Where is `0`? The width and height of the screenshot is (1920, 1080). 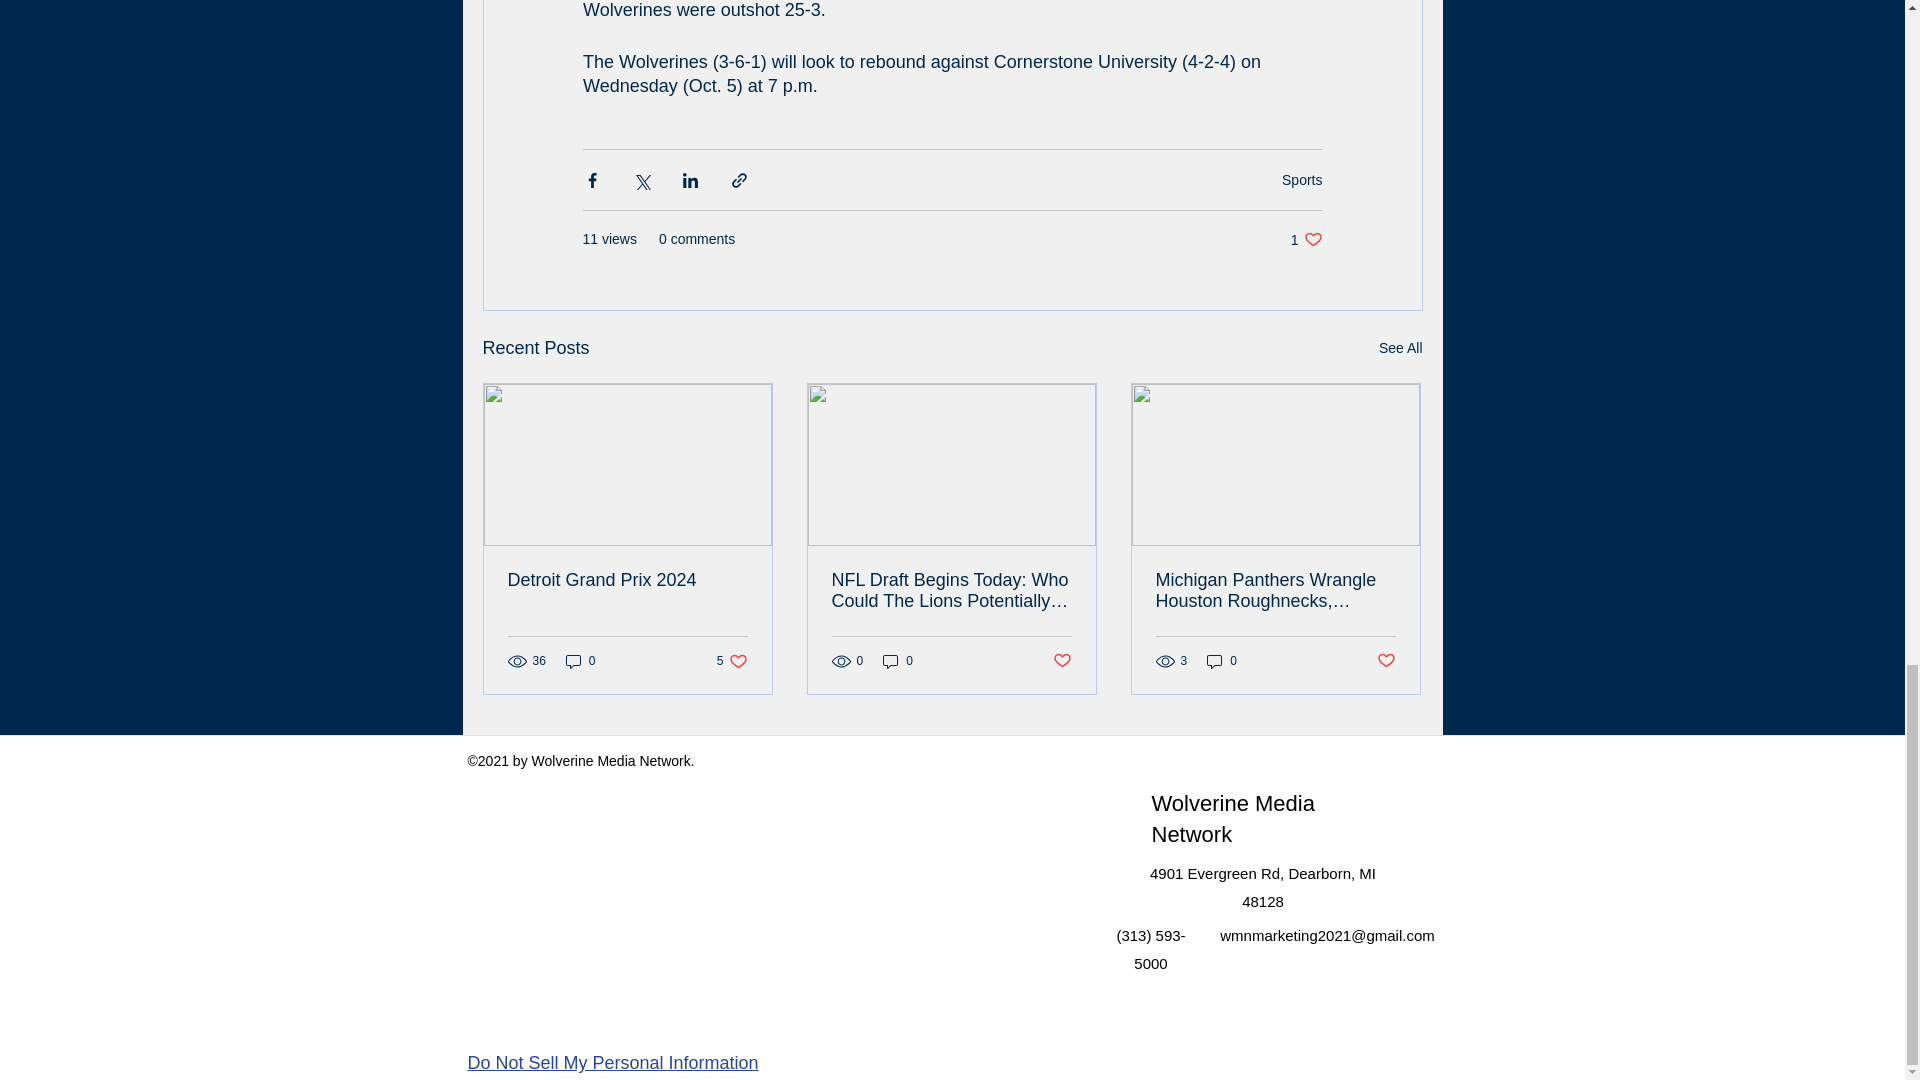 0 is located at coordinates (732, 661).